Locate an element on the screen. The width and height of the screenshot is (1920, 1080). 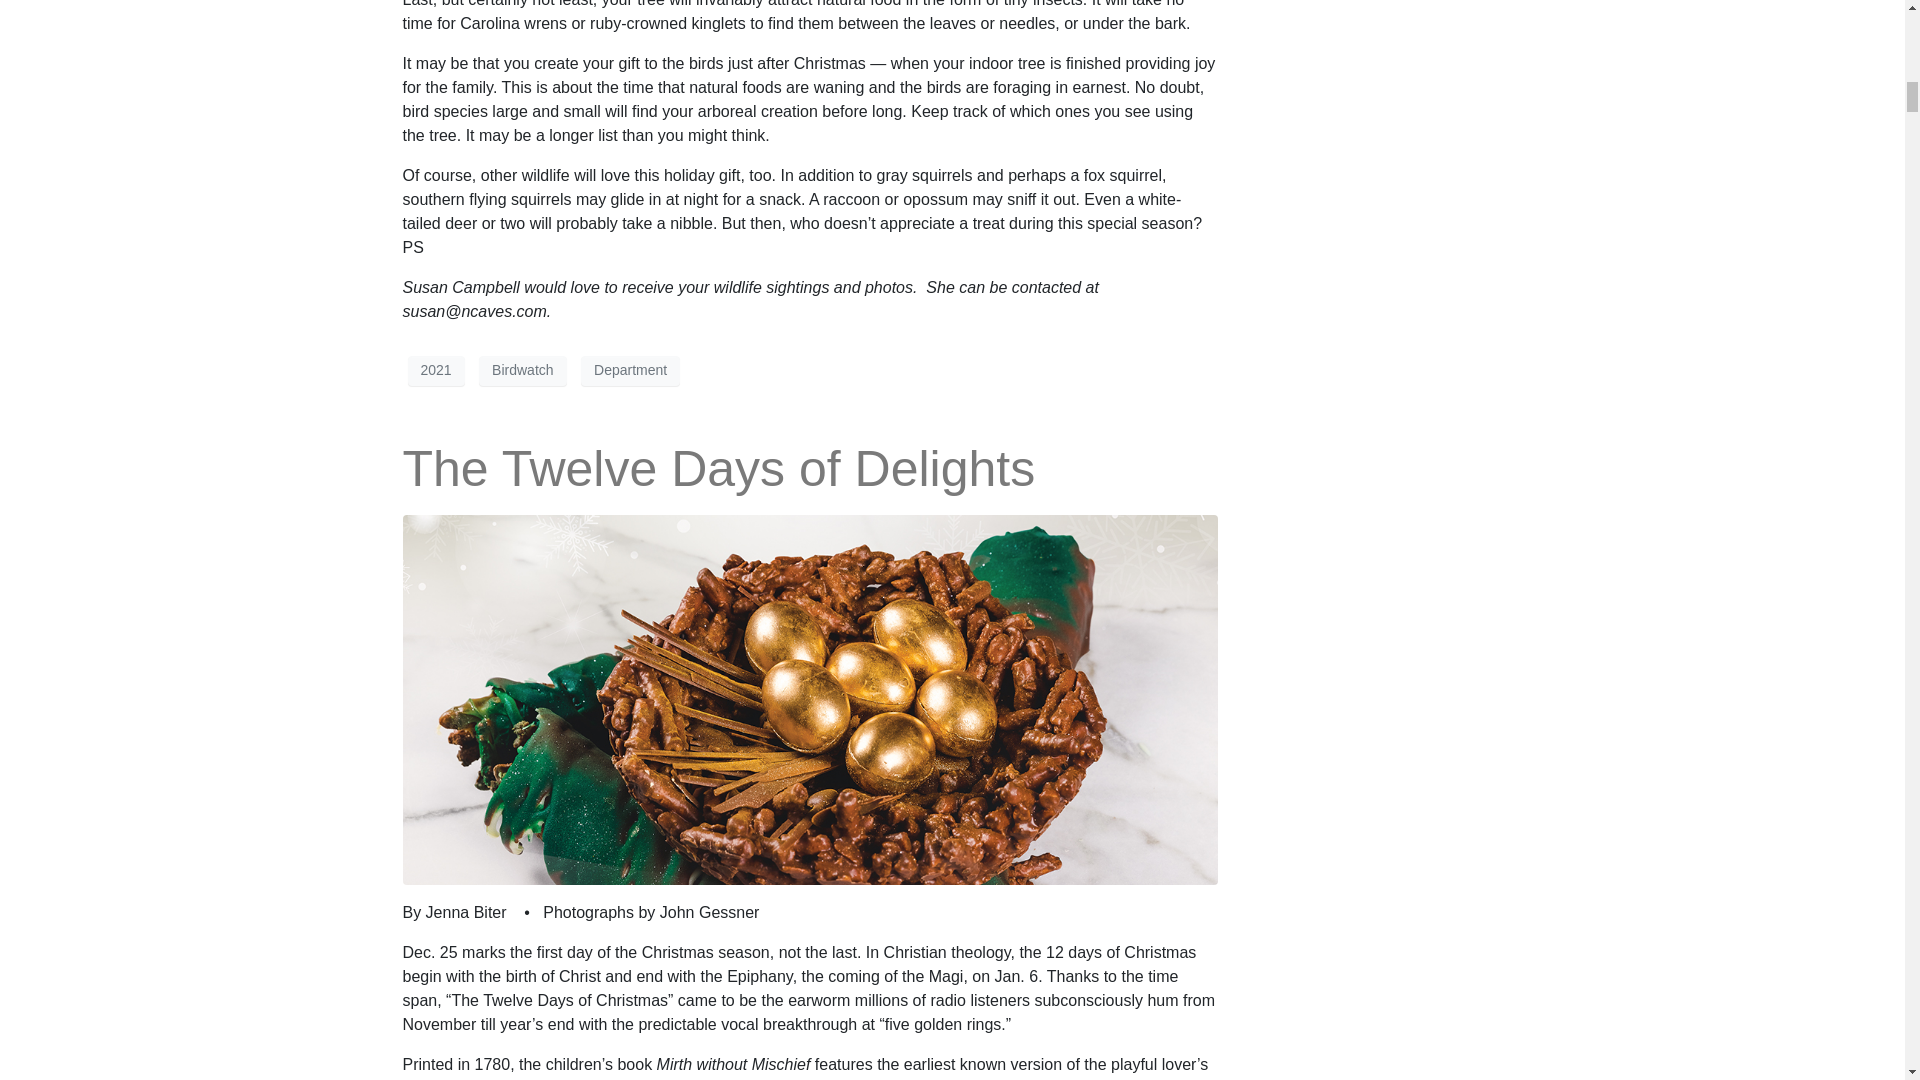
The Twelve Days of Delights is located at coordinates (718, 468).